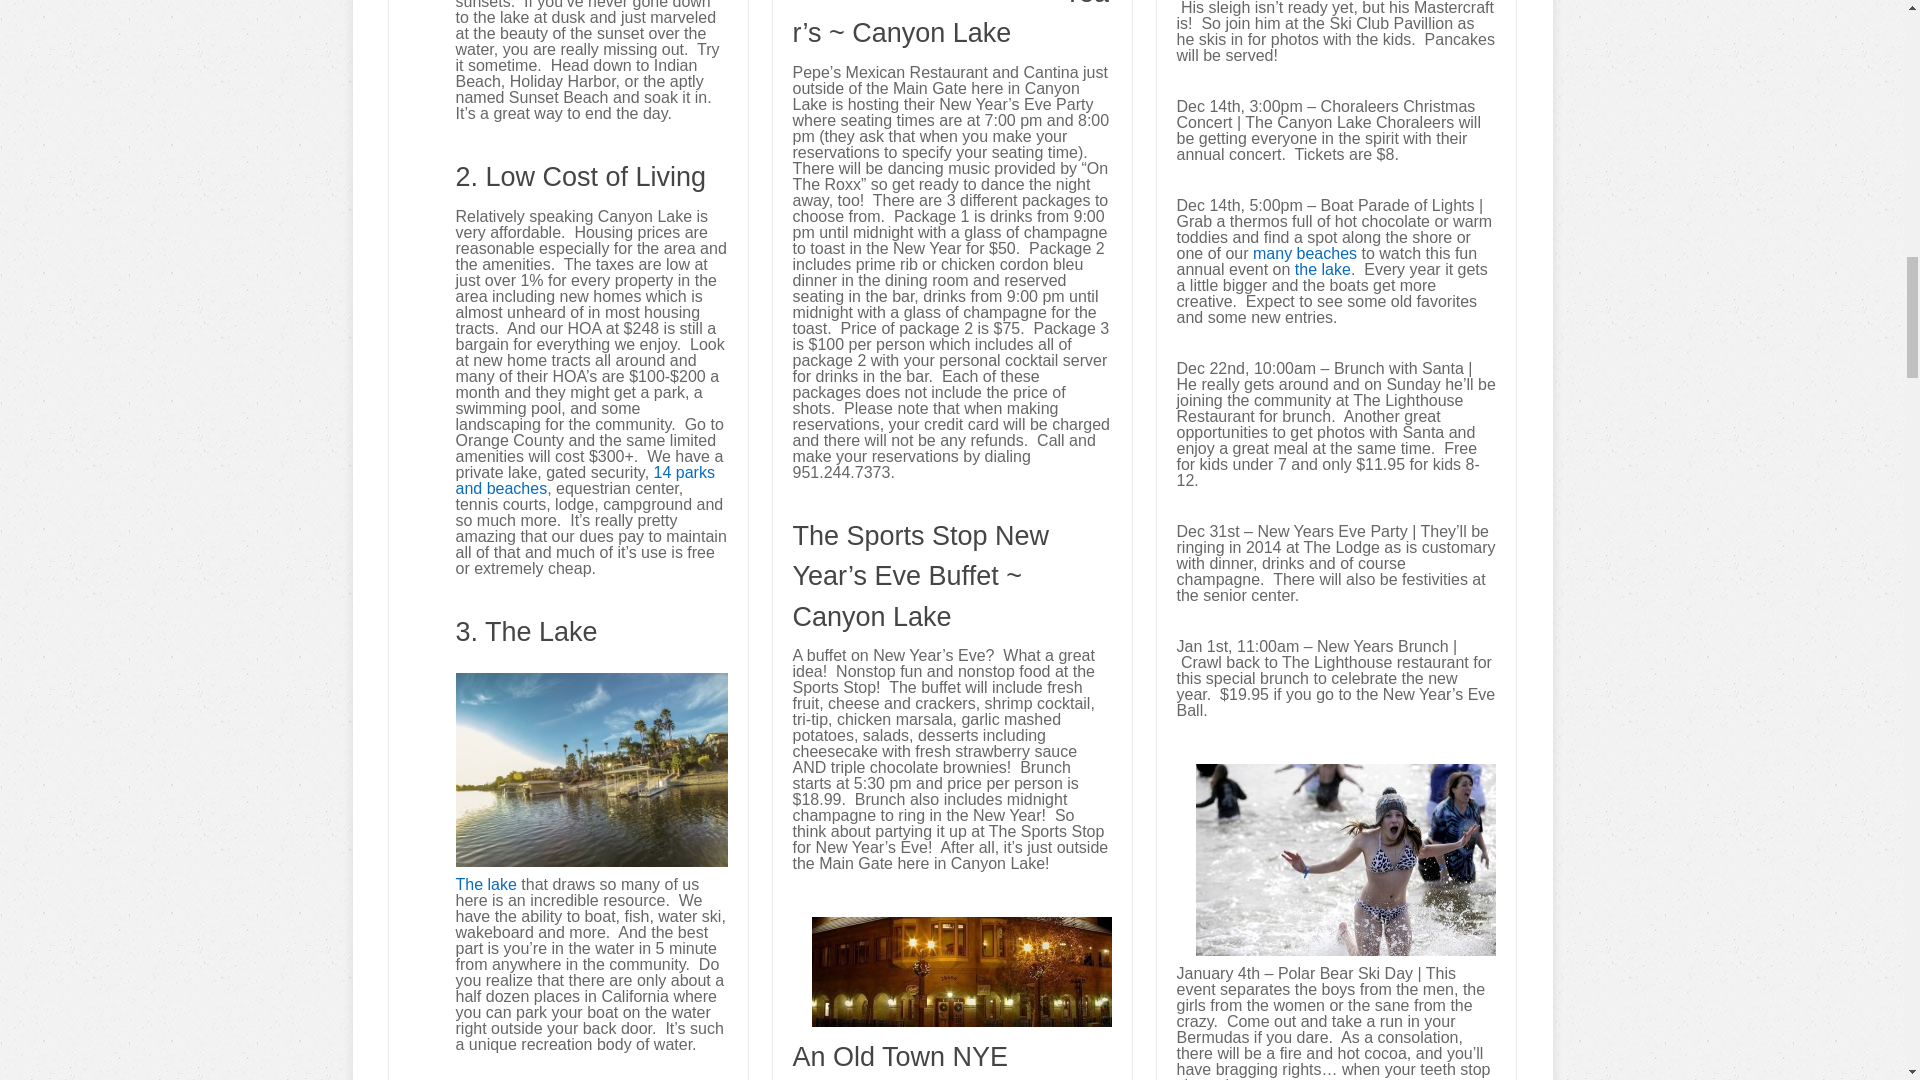 This screenshot has width=1920, height=1080. Describe the element at coordinates (1322, 268) in the screenshot. I see `The Lake` at that location.